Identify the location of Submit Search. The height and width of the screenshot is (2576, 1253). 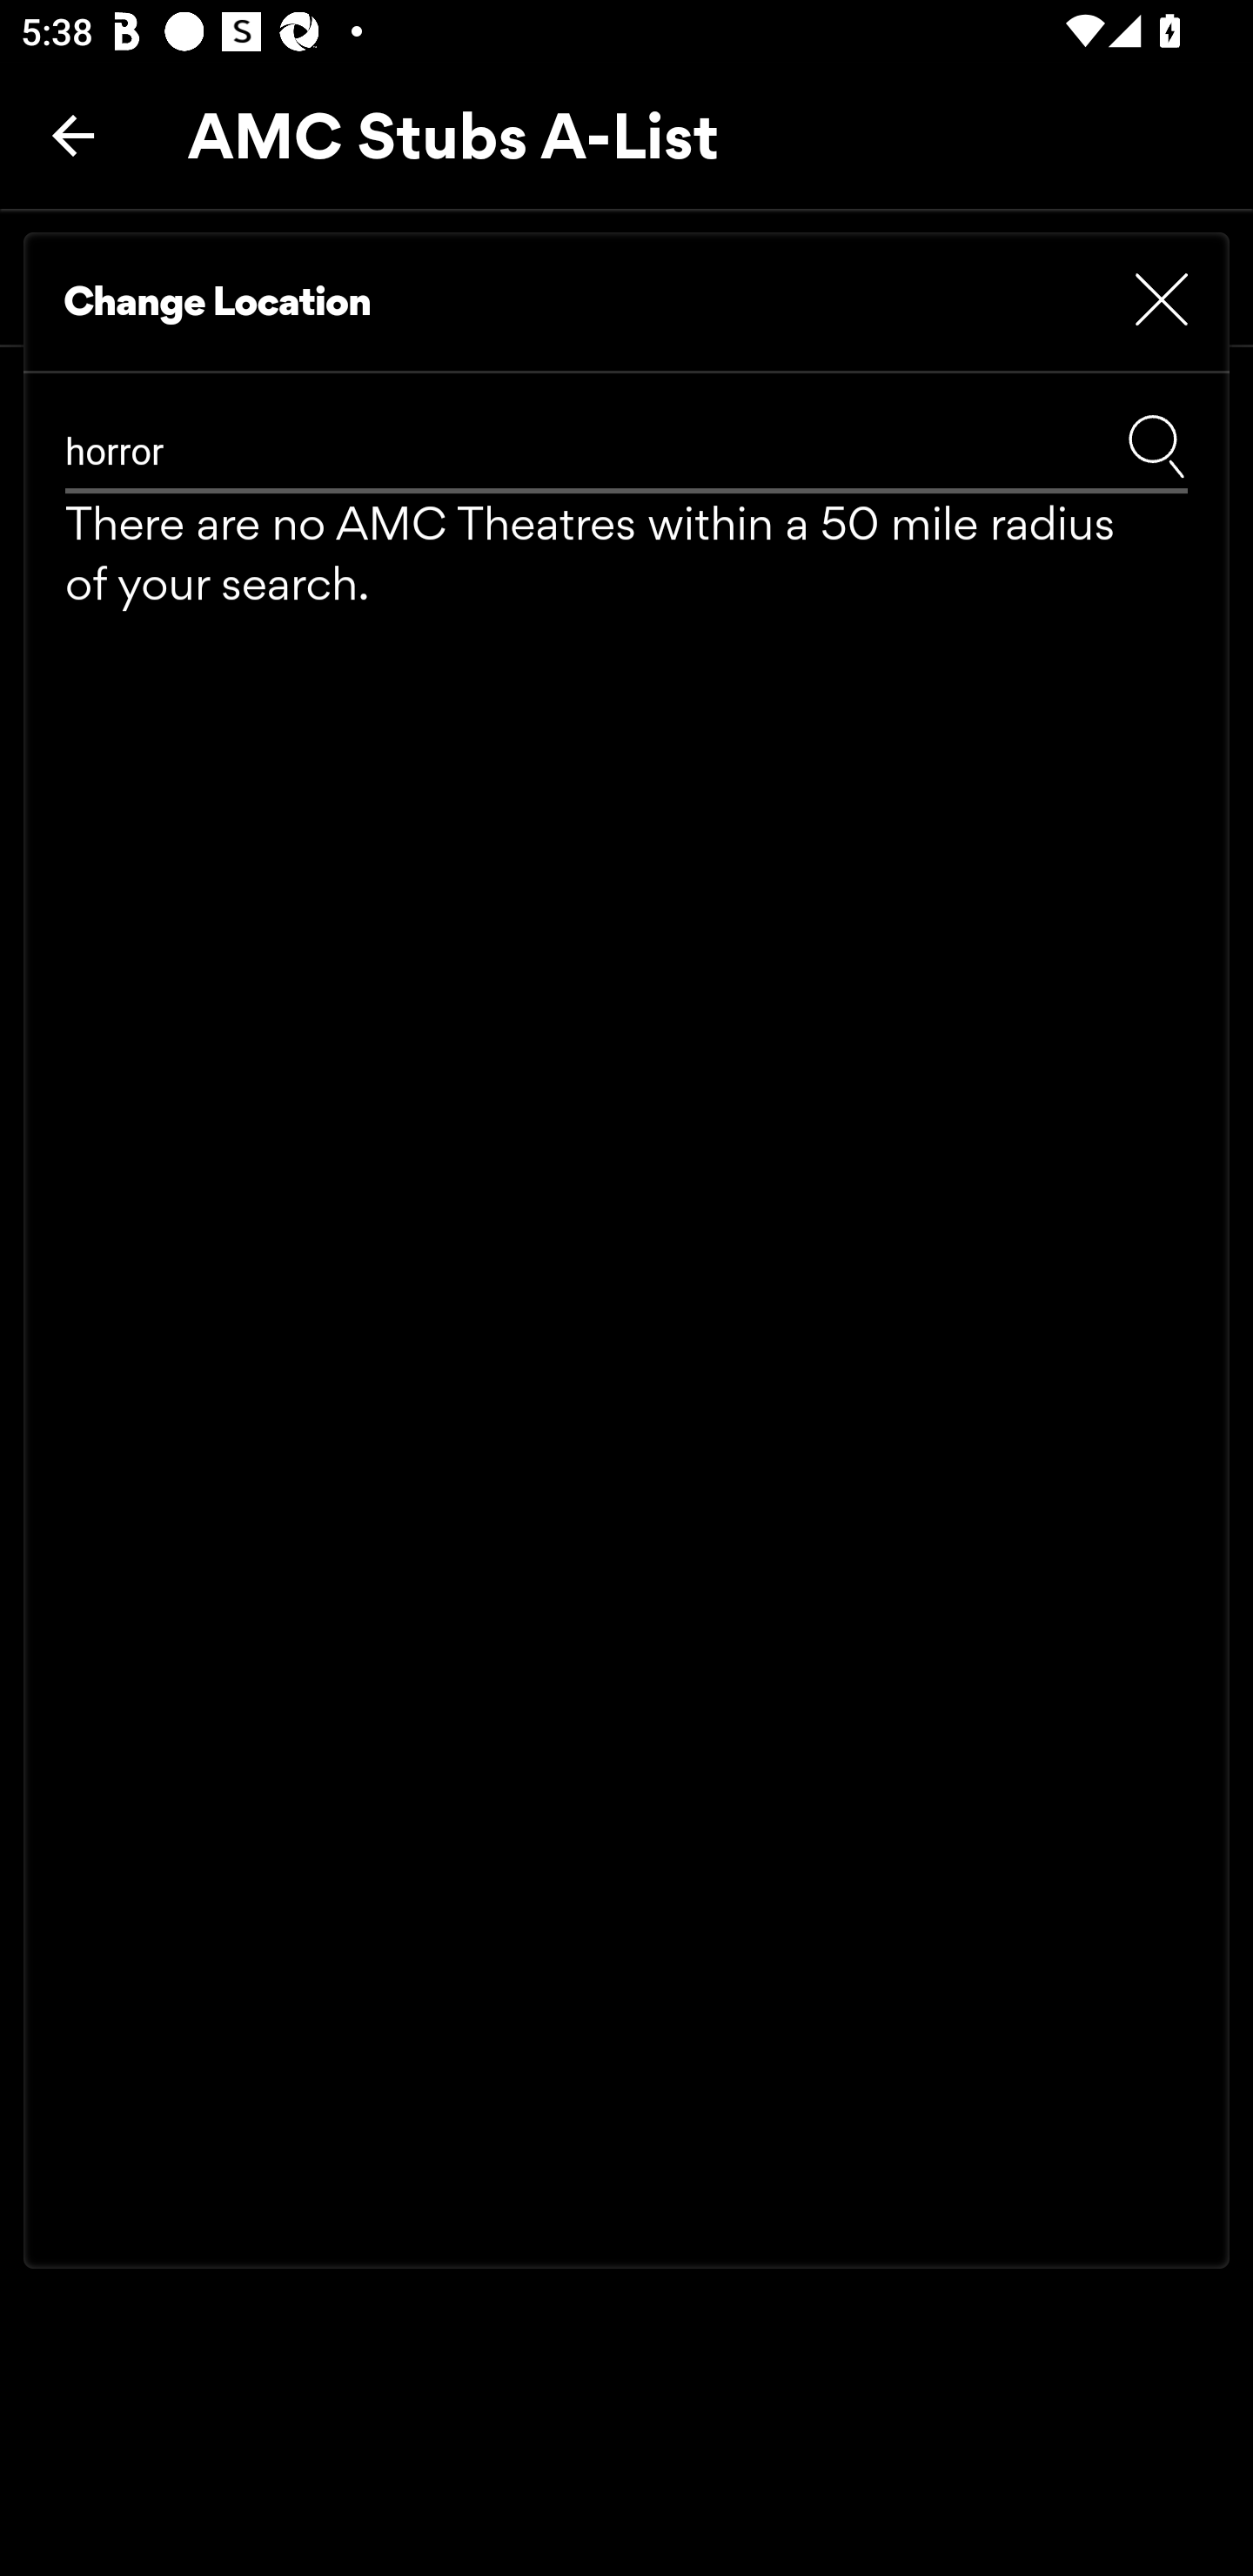
(1156, 446).